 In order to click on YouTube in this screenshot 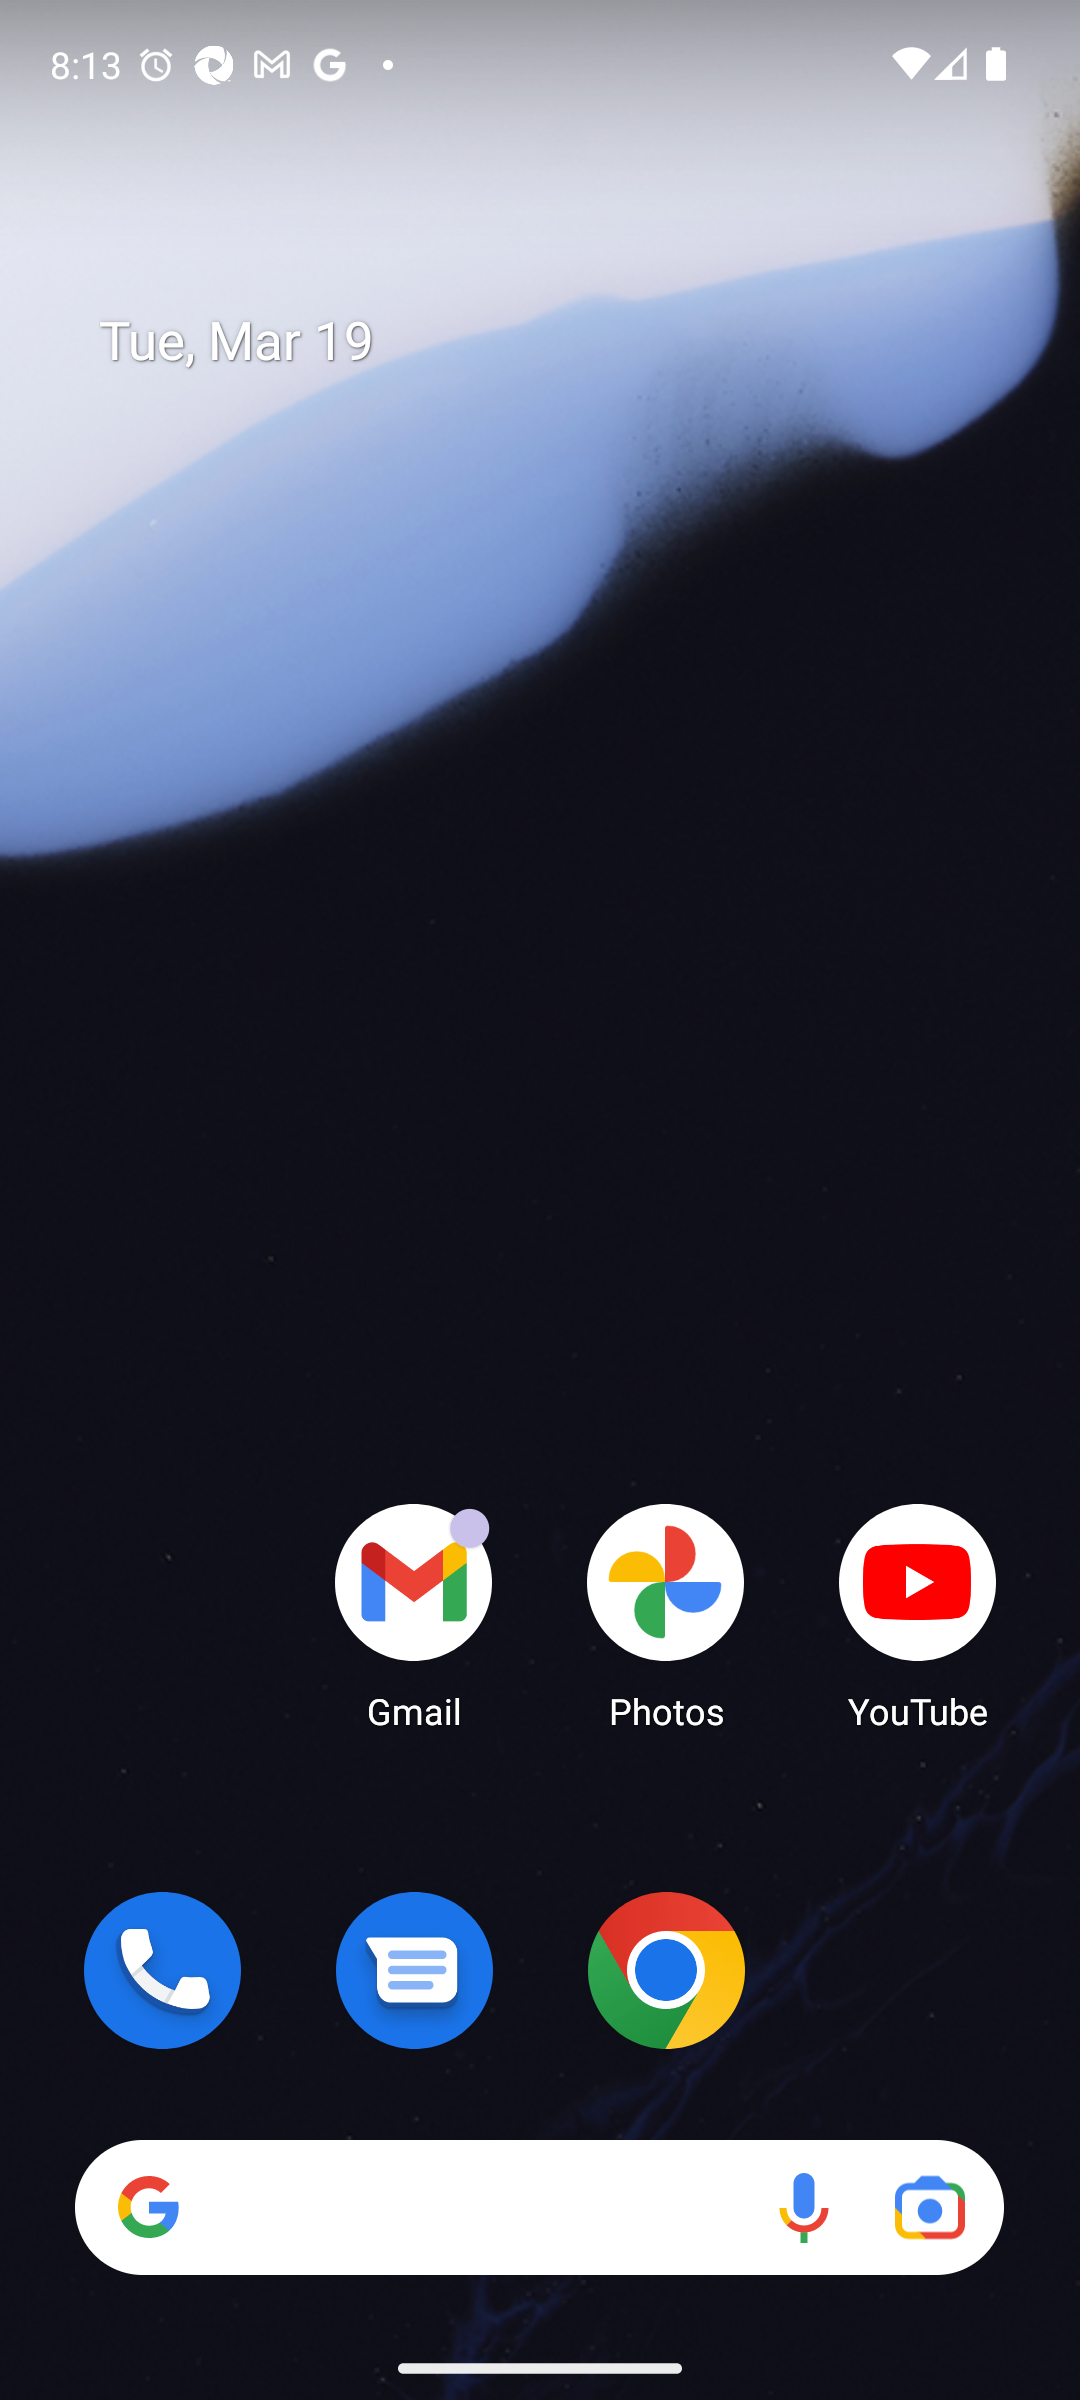, I will do `click(918, 1615)`.